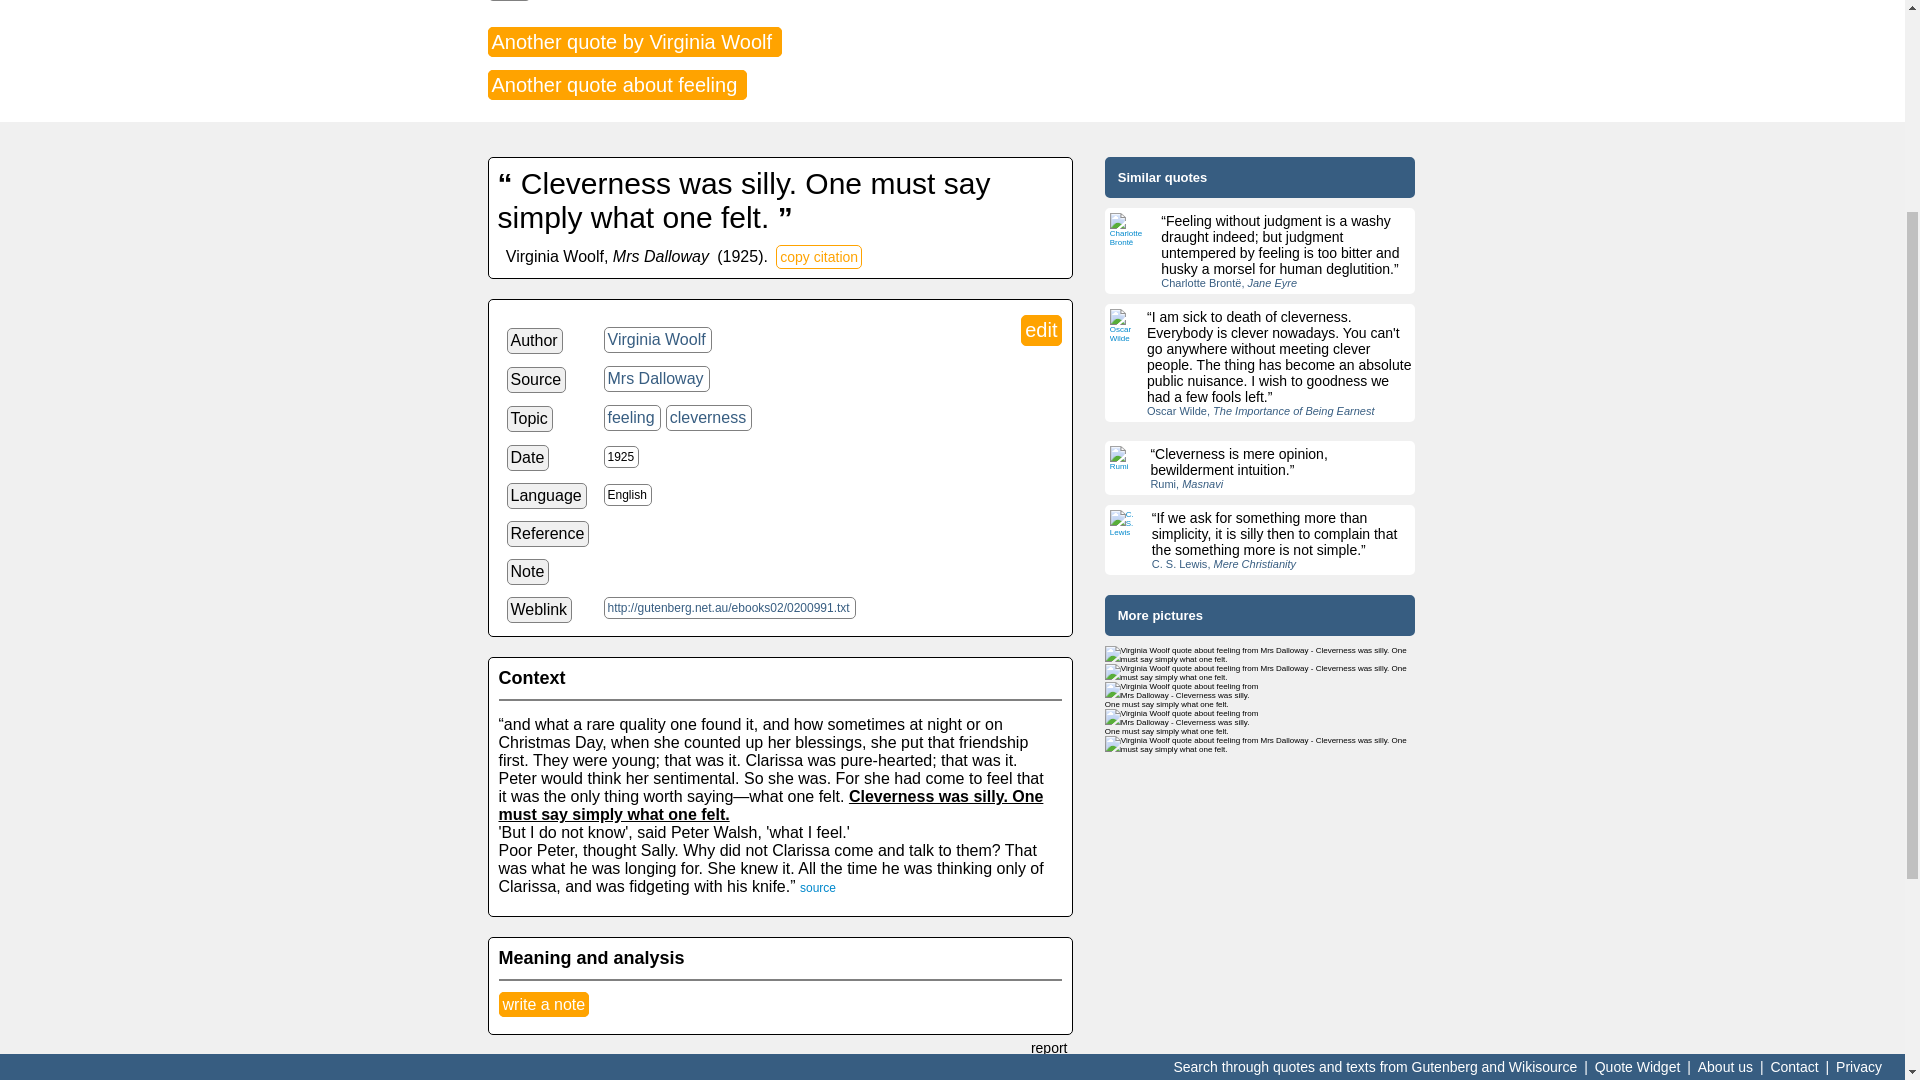  Describe the element at coordinates (632, 418) in the screenshot. I see `feeling` at that location.